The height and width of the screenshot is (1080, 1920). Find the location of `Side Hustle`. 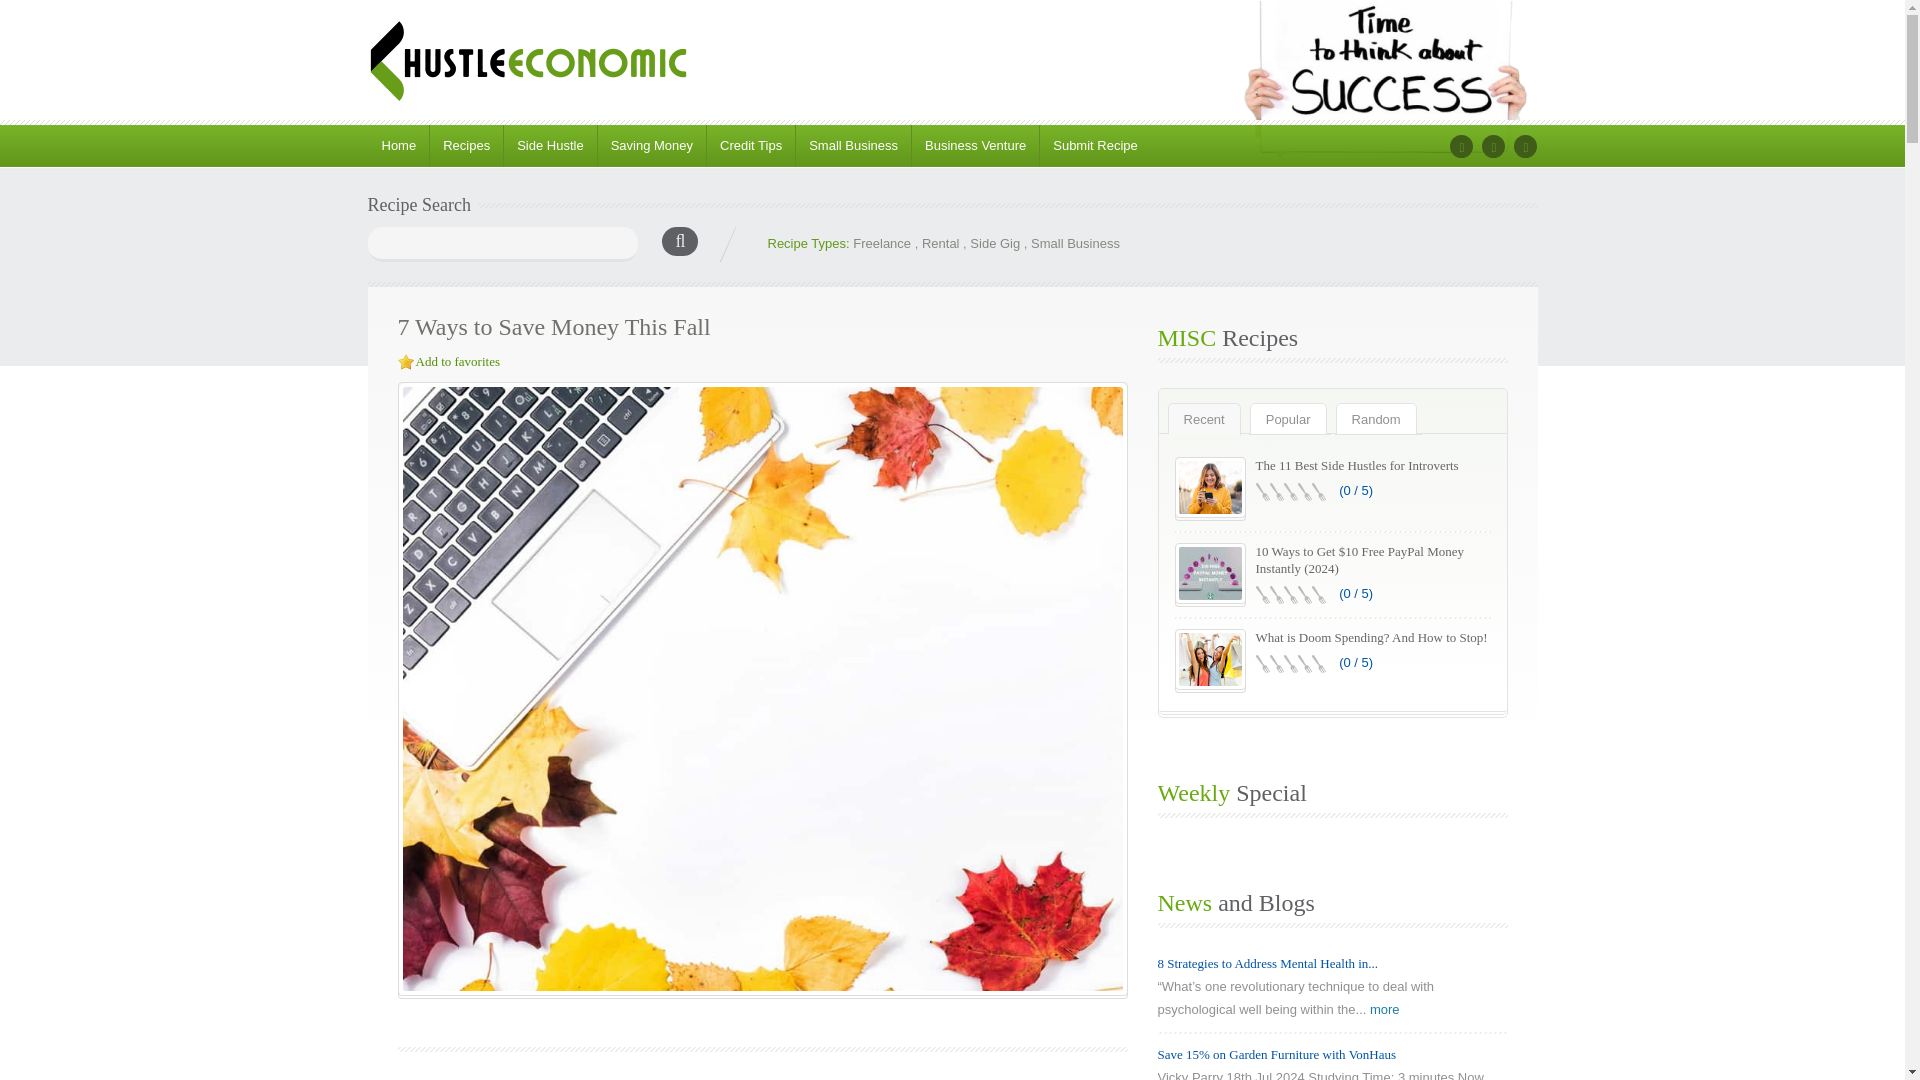

Side Hustle is located at coordinates (549, 146).